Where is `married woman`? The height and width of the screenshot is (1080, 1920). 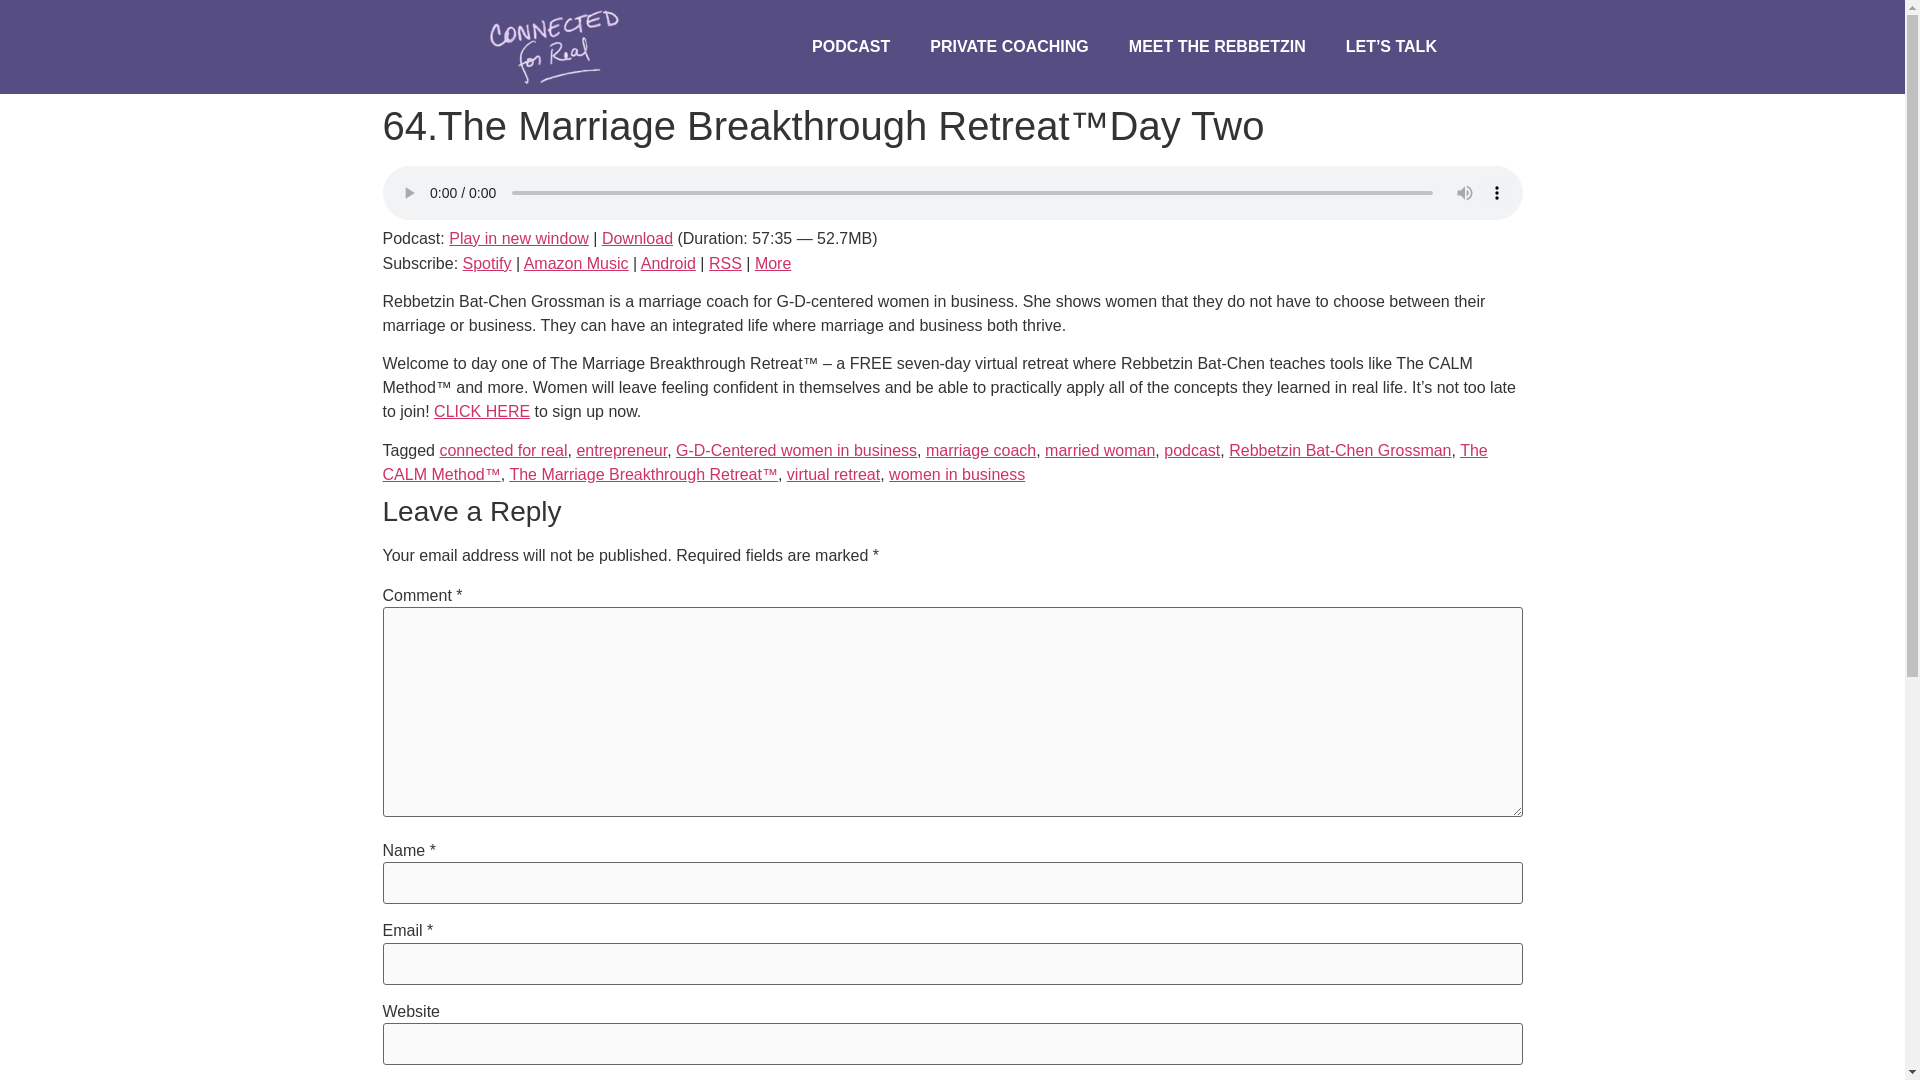 married woman is located at coordinates (1100, 450).